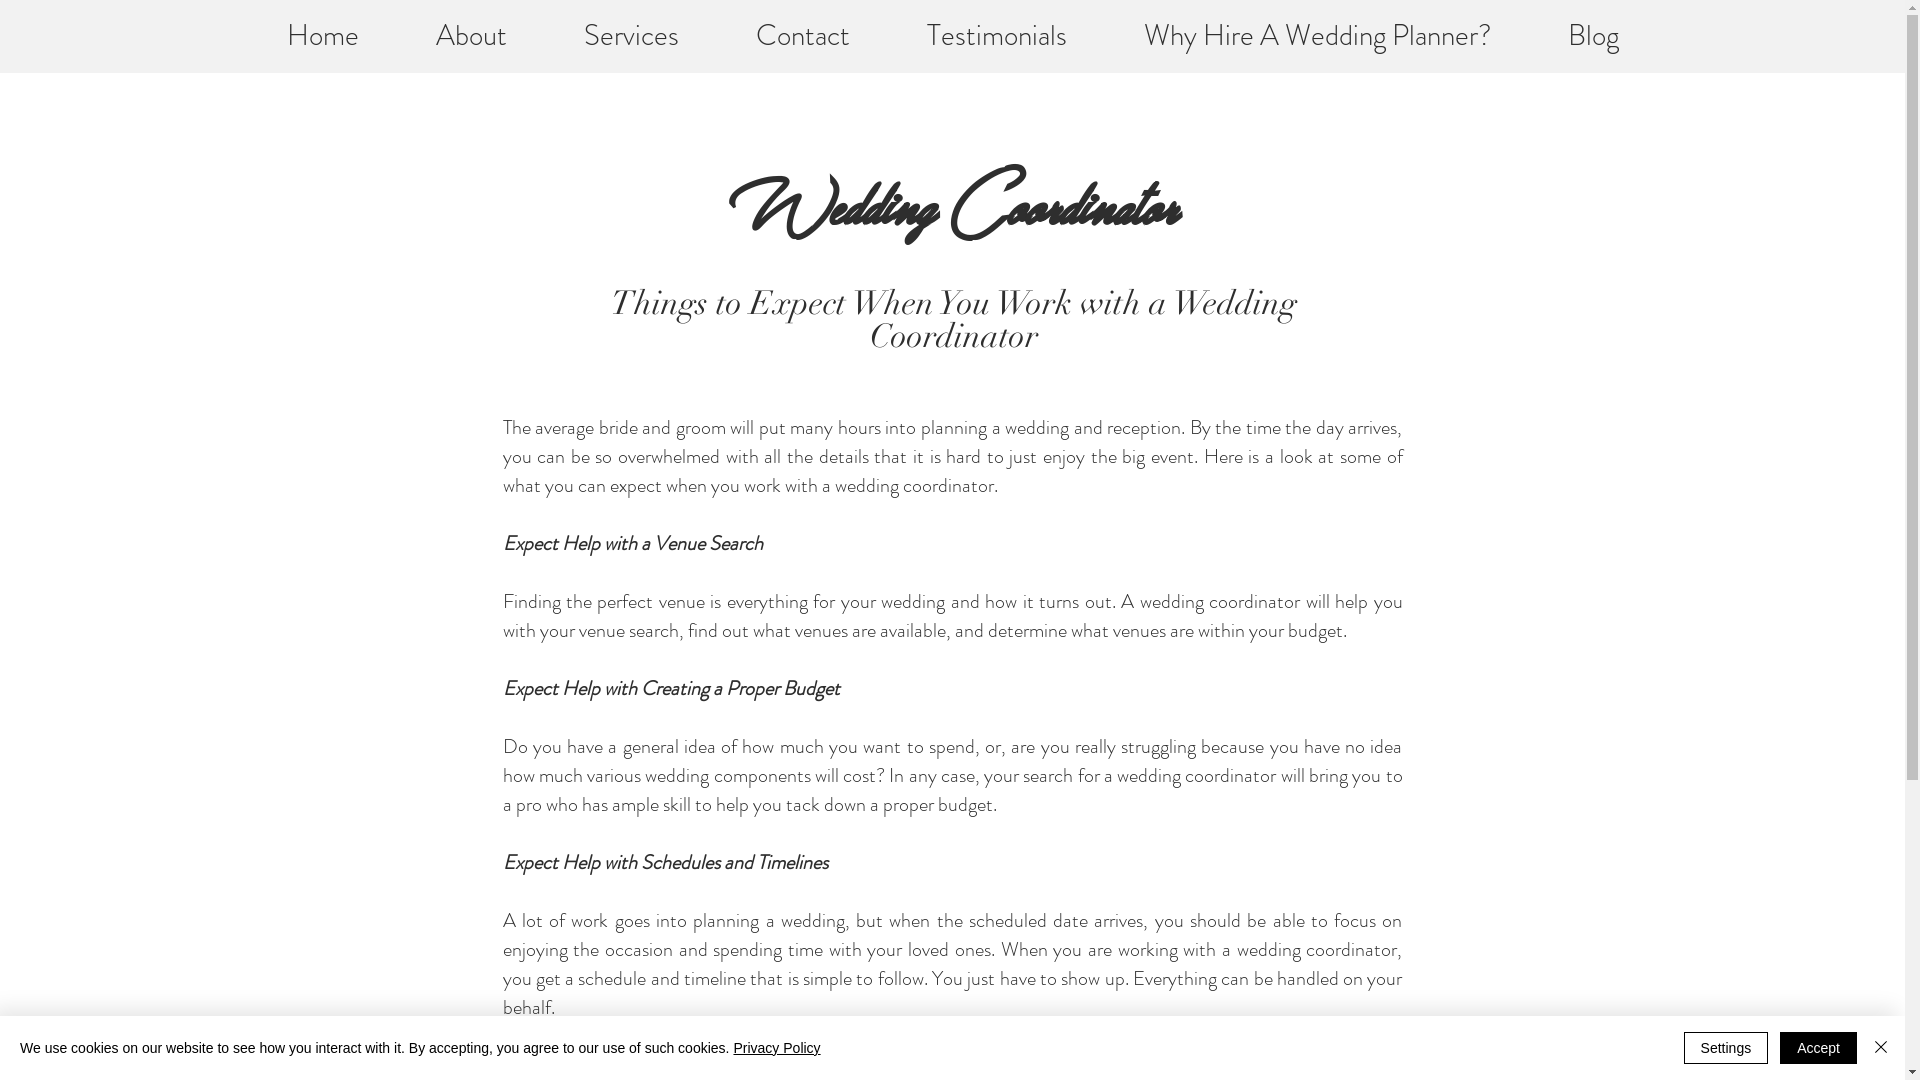 This screenshot has height=1080, width=1920. I want to click on Blog, so click(1594, 36).